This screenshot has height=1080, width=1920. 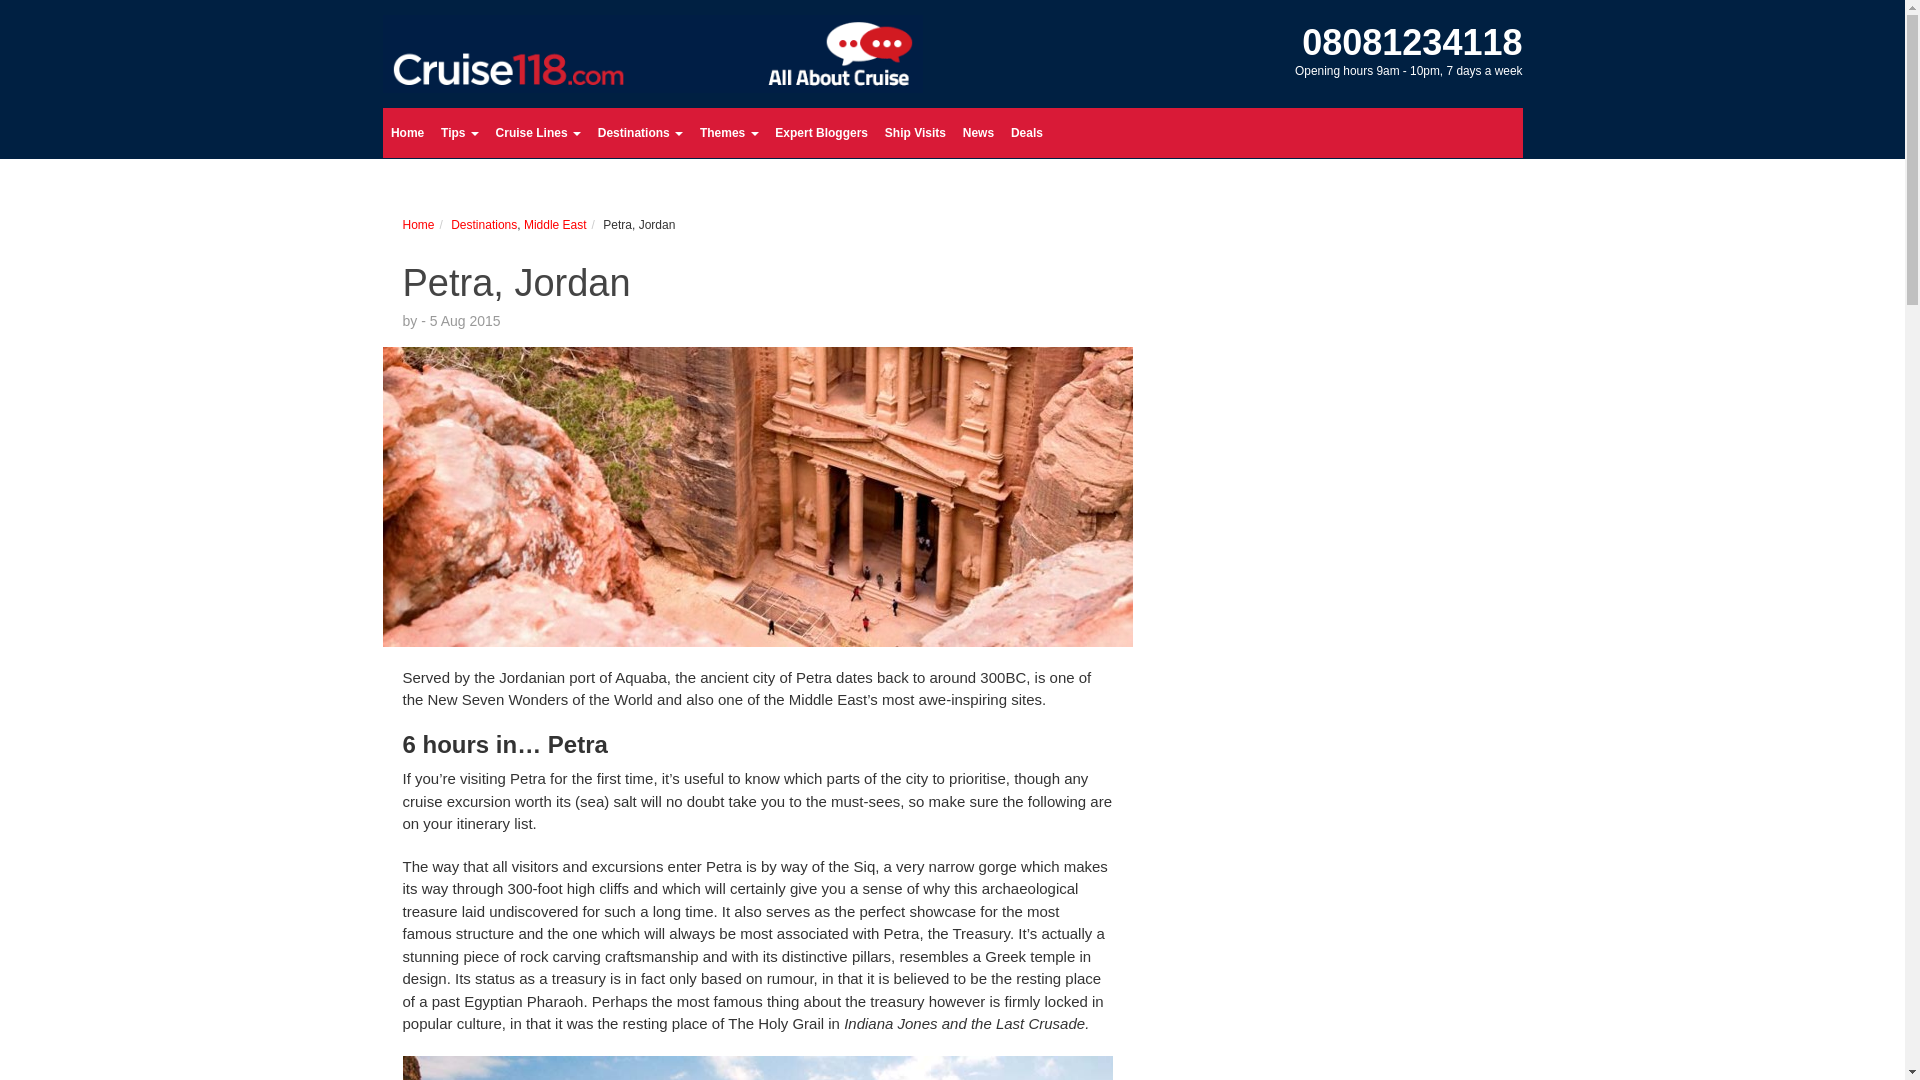 I want to click on Cruise Lines, so click(x=538, y=132).